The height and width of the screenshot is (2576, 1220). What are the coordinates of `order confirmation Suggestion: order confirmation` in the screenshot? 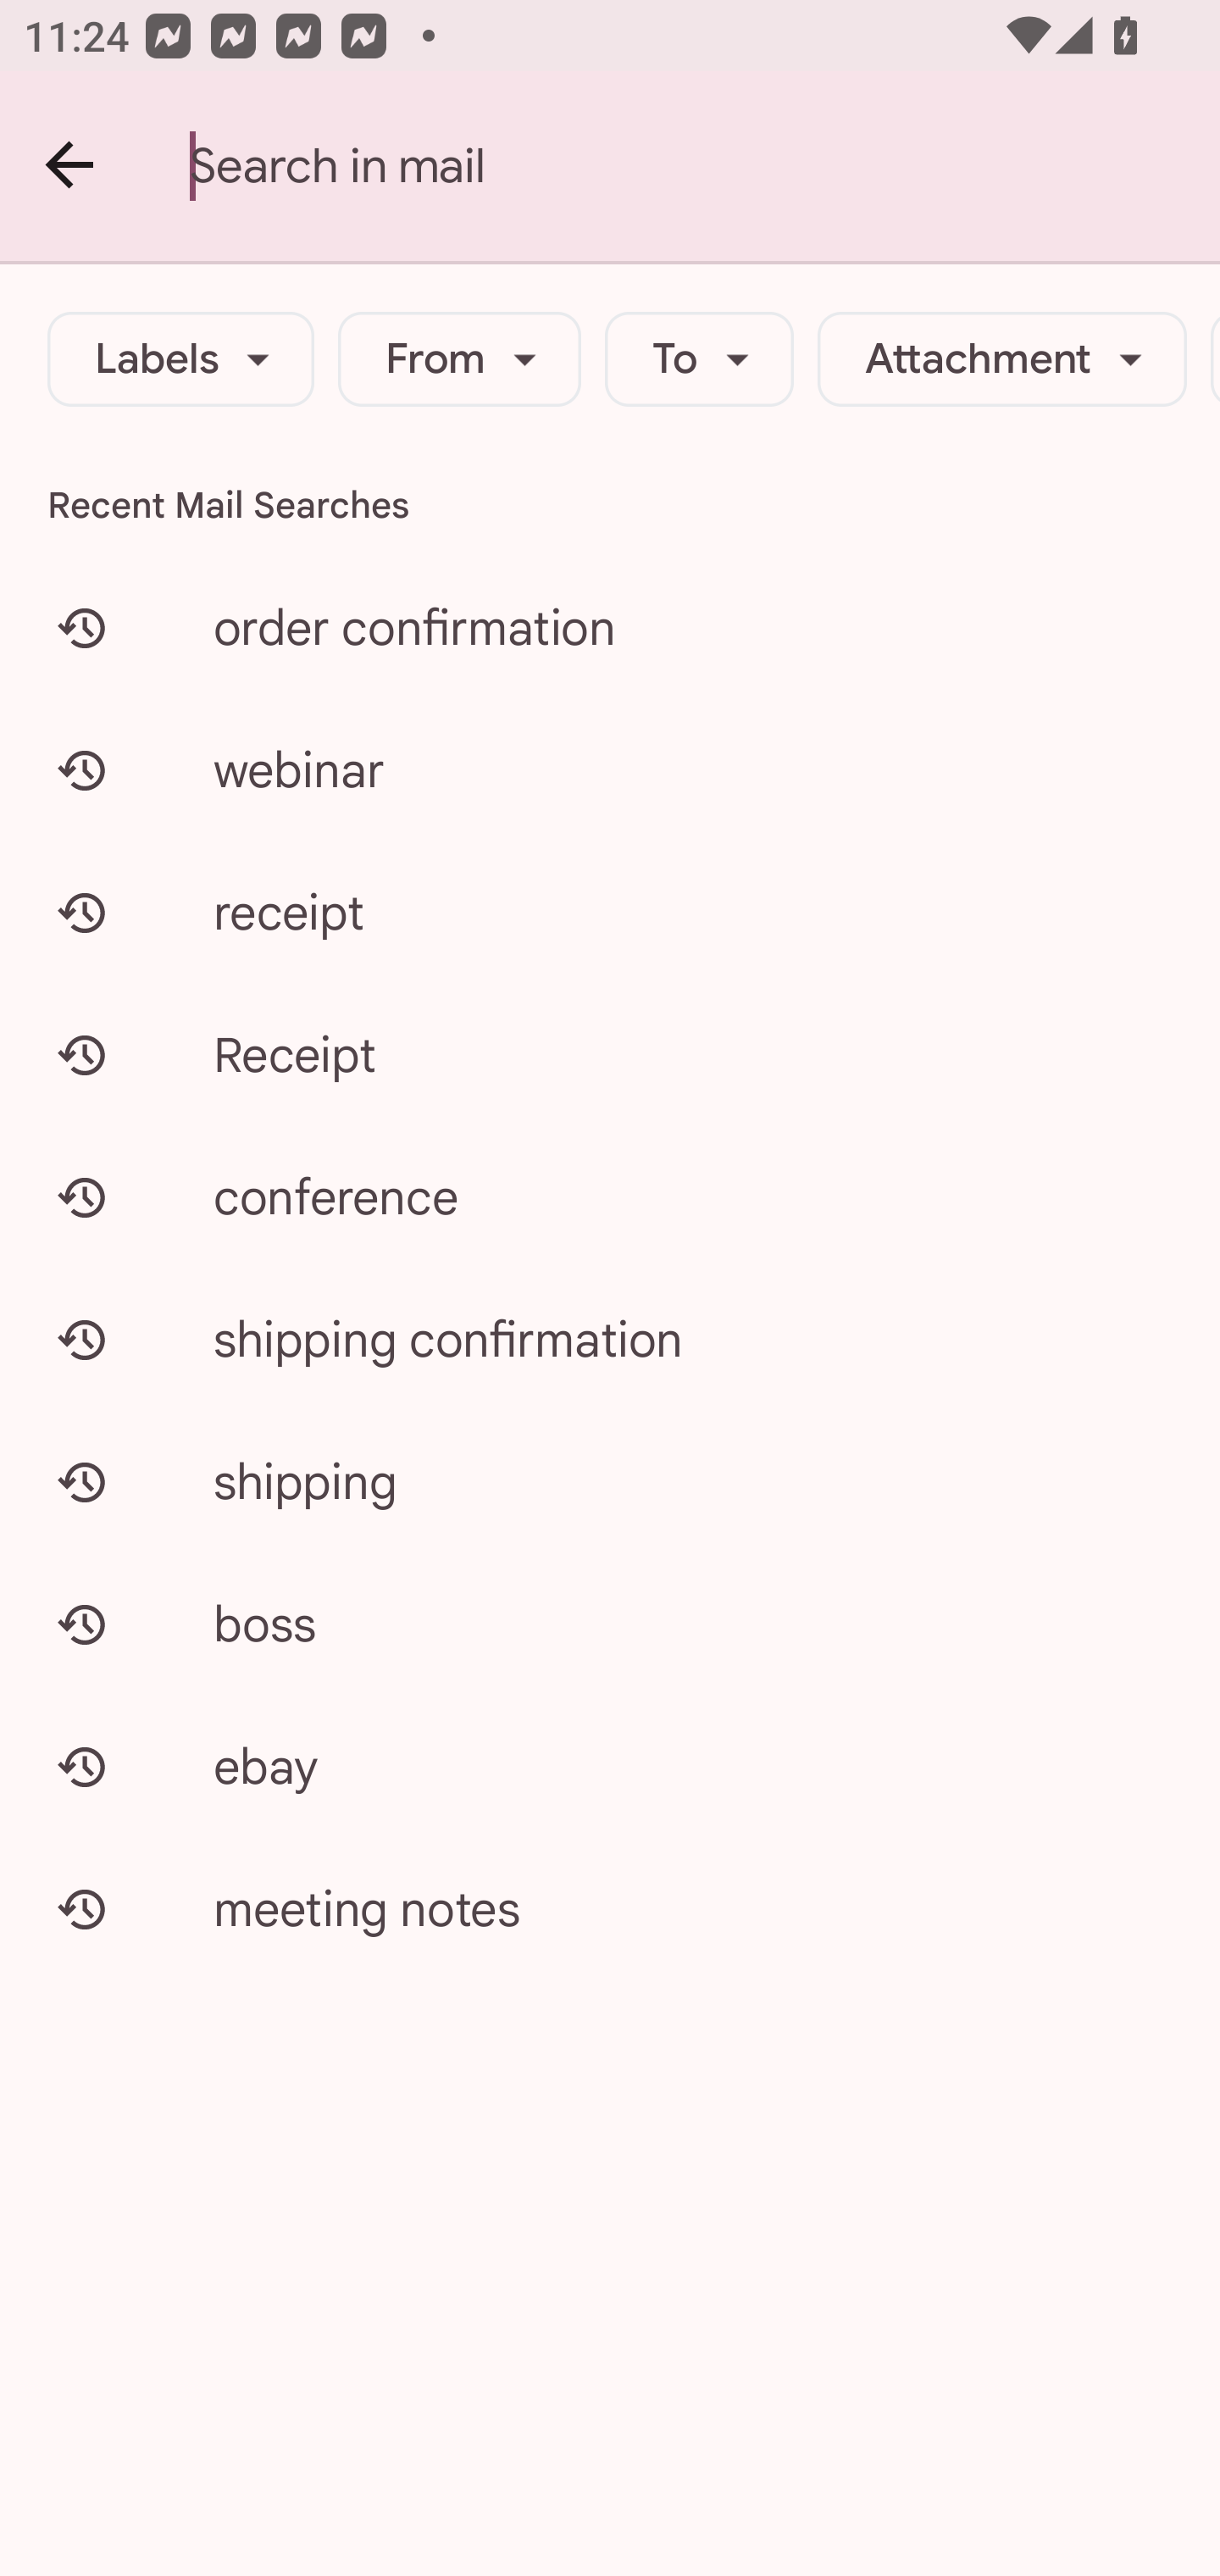 It's located at (610, 627).